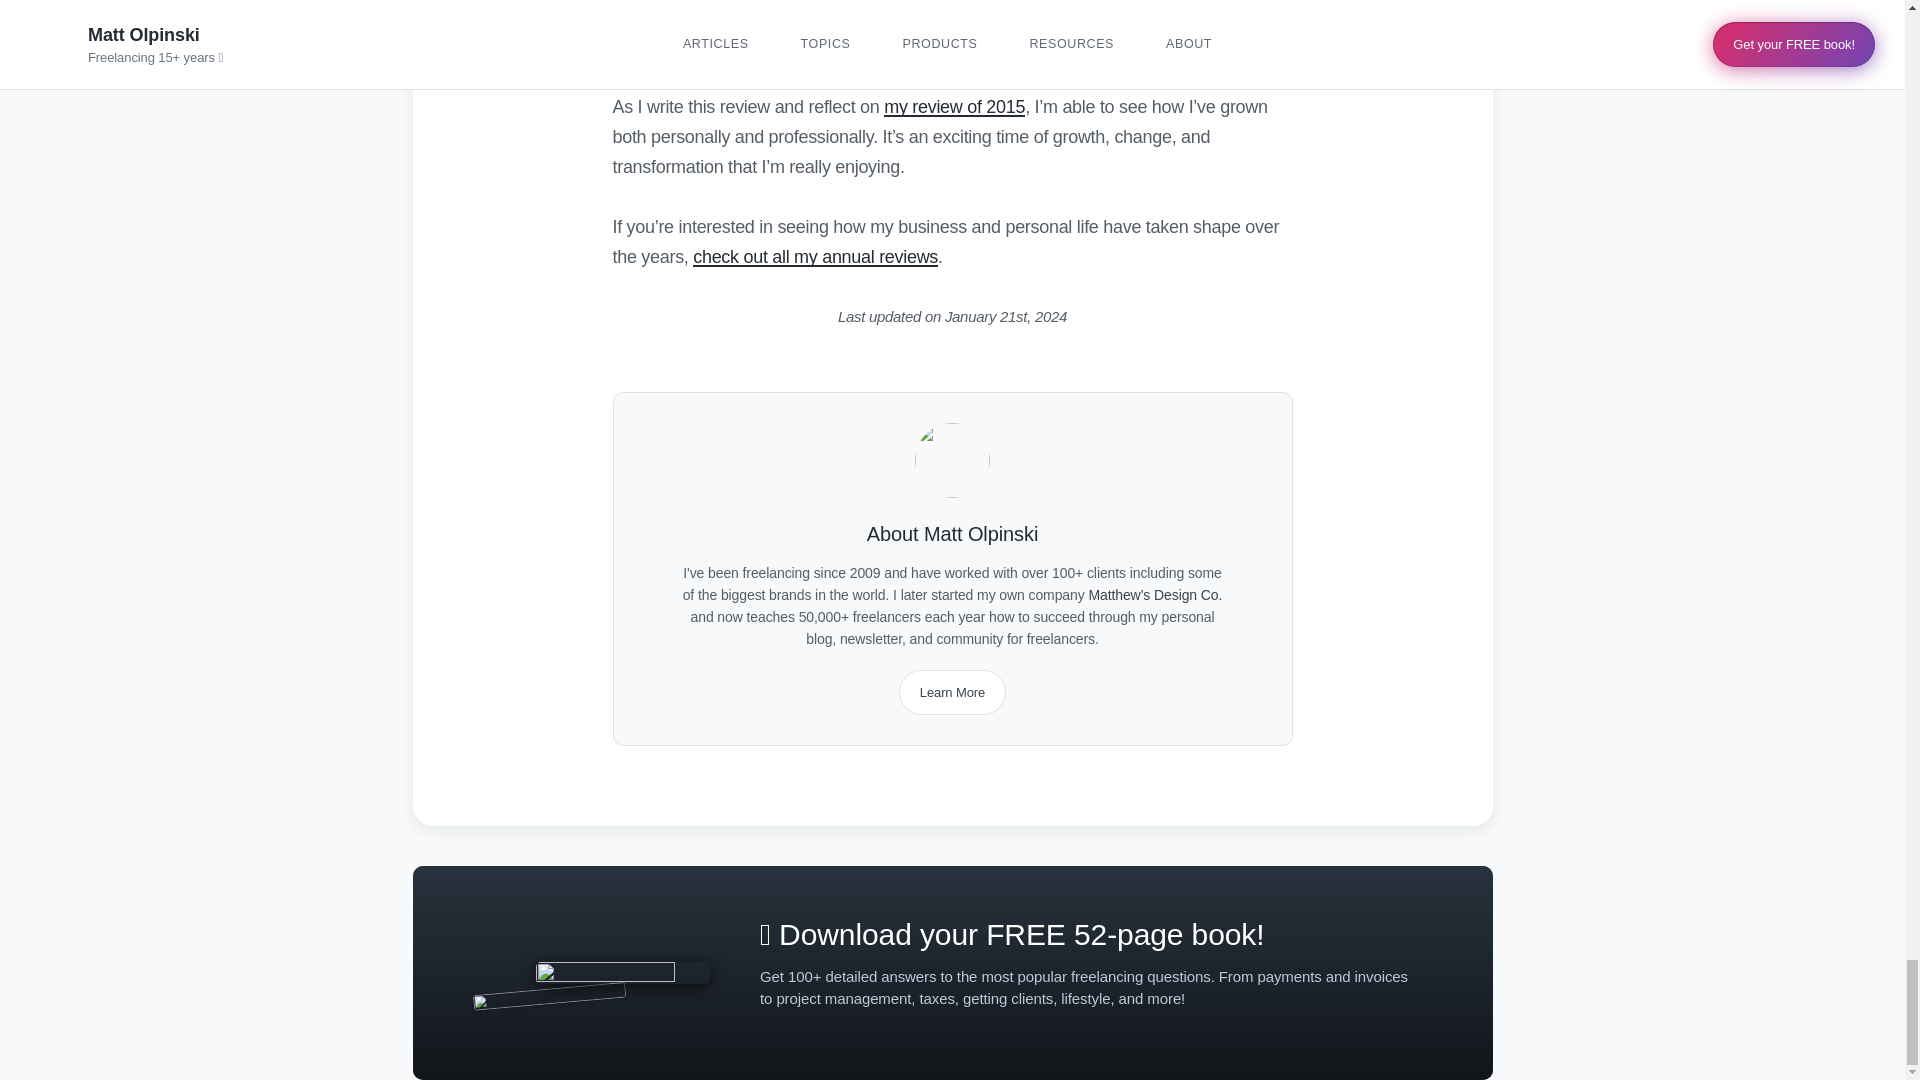 The width and height of the screenshot is (1920, 1080). Describe the element at coordinates (816, 256) in the screenshot. I see `check out all my annual reviews` at that location.